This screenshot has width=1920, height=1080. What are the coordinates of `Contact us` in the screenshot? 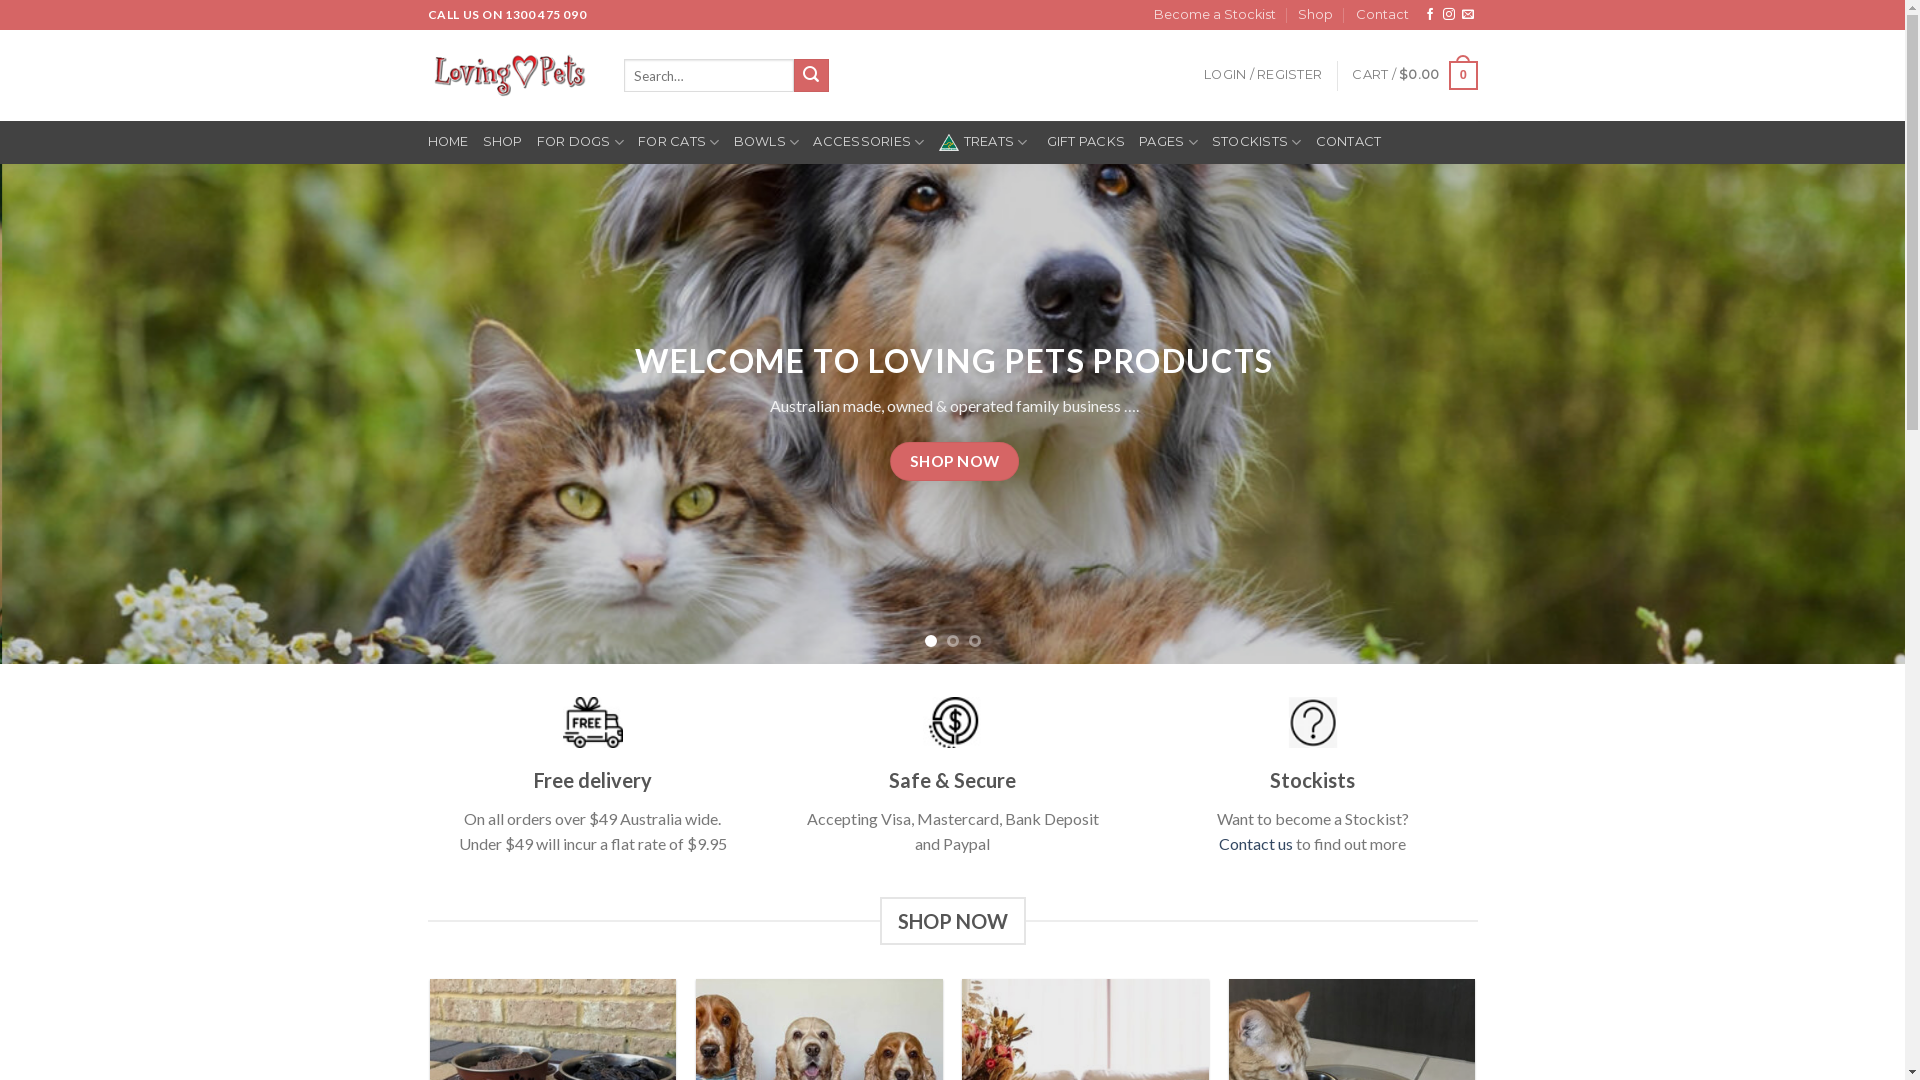 It's located at (1256, 844).